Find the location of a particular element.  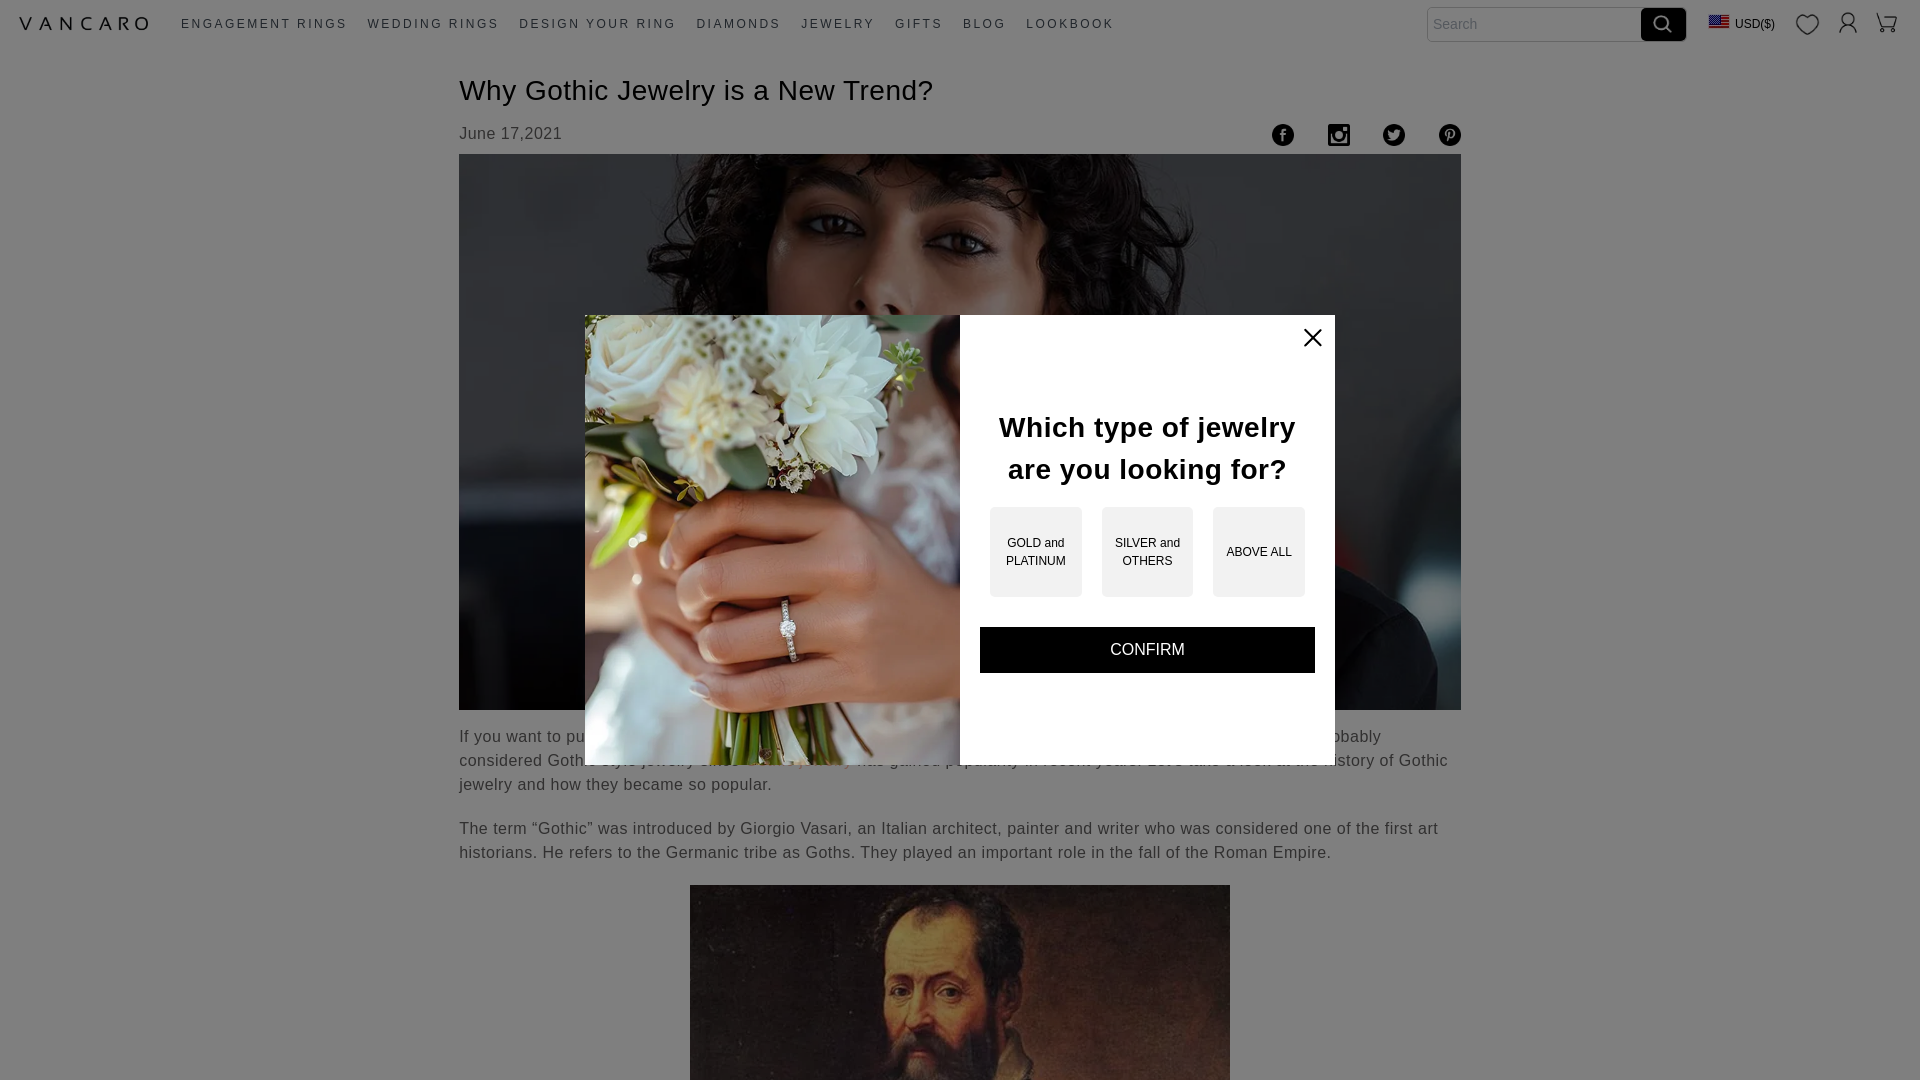

WEDDING RINGS is located at coordinates (432, 24).